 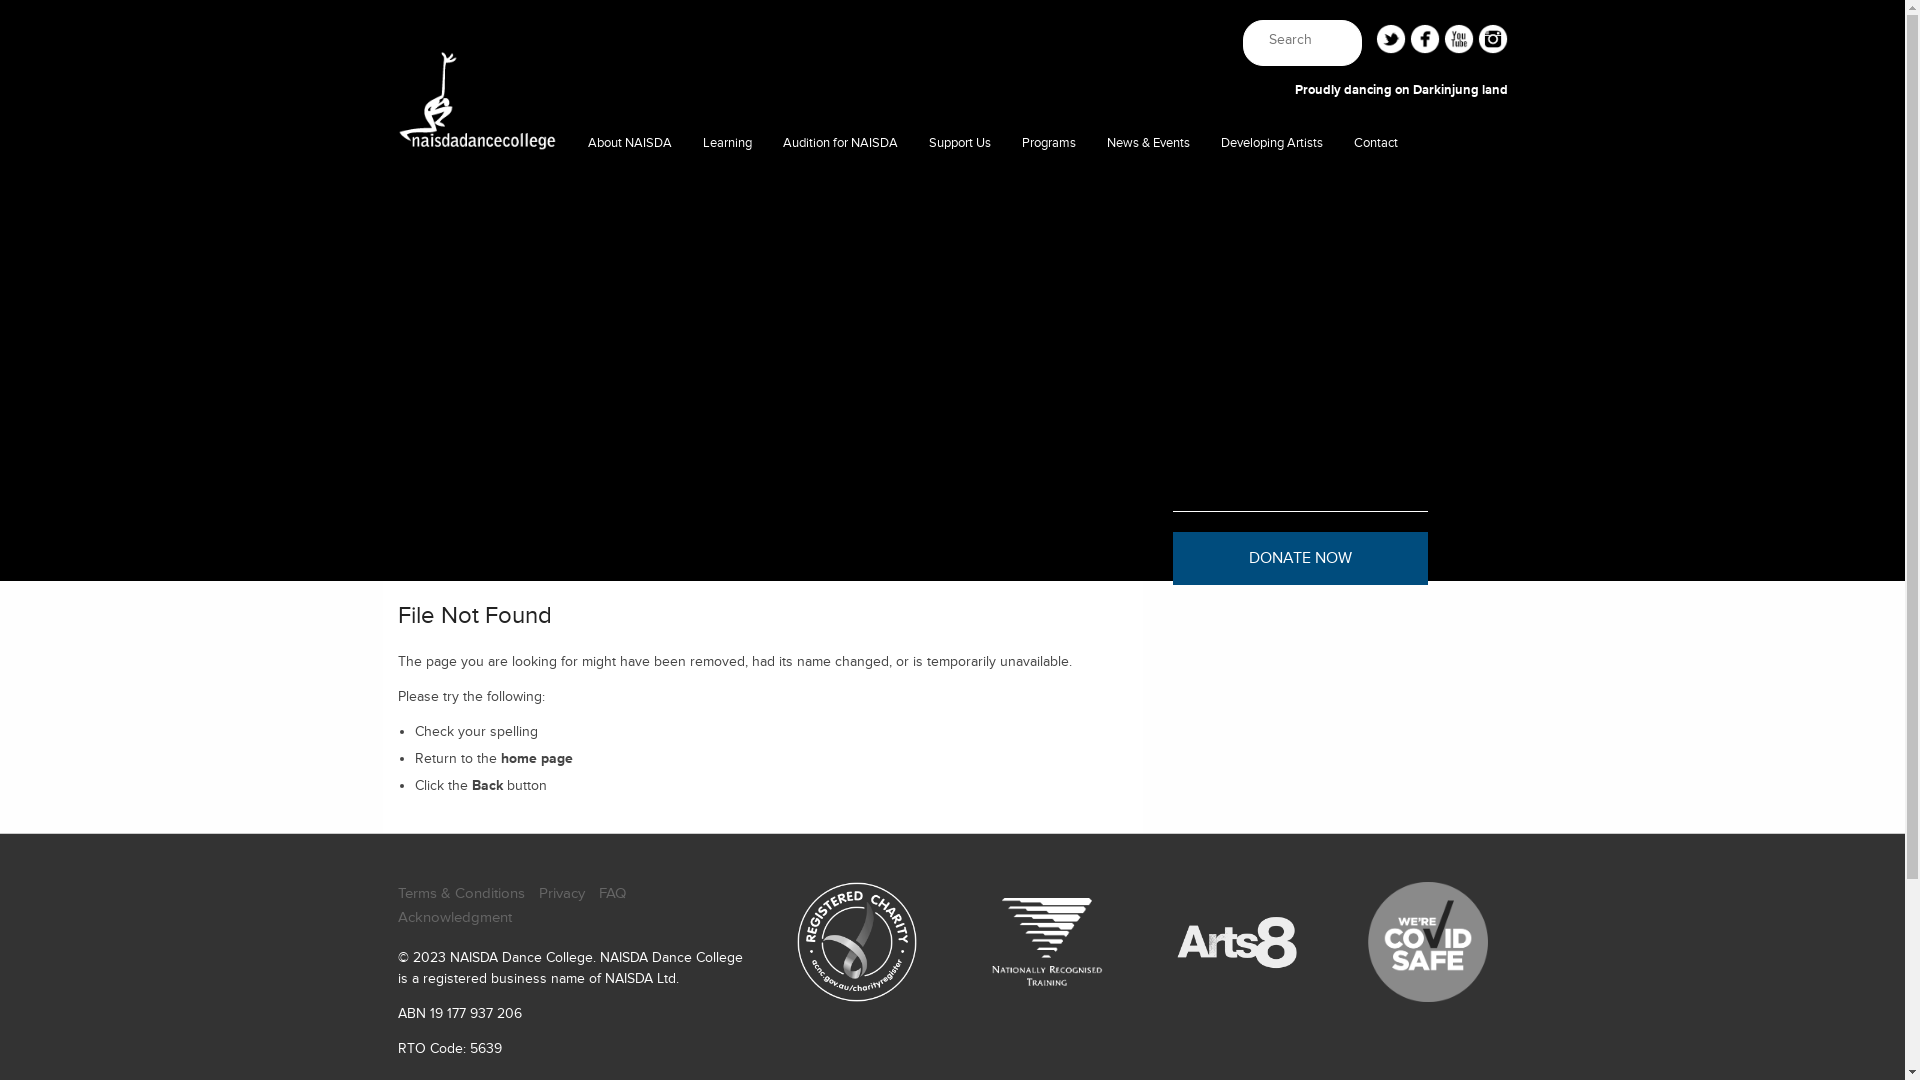 I want to click on Resources Hub, so click(x=840, y=266).